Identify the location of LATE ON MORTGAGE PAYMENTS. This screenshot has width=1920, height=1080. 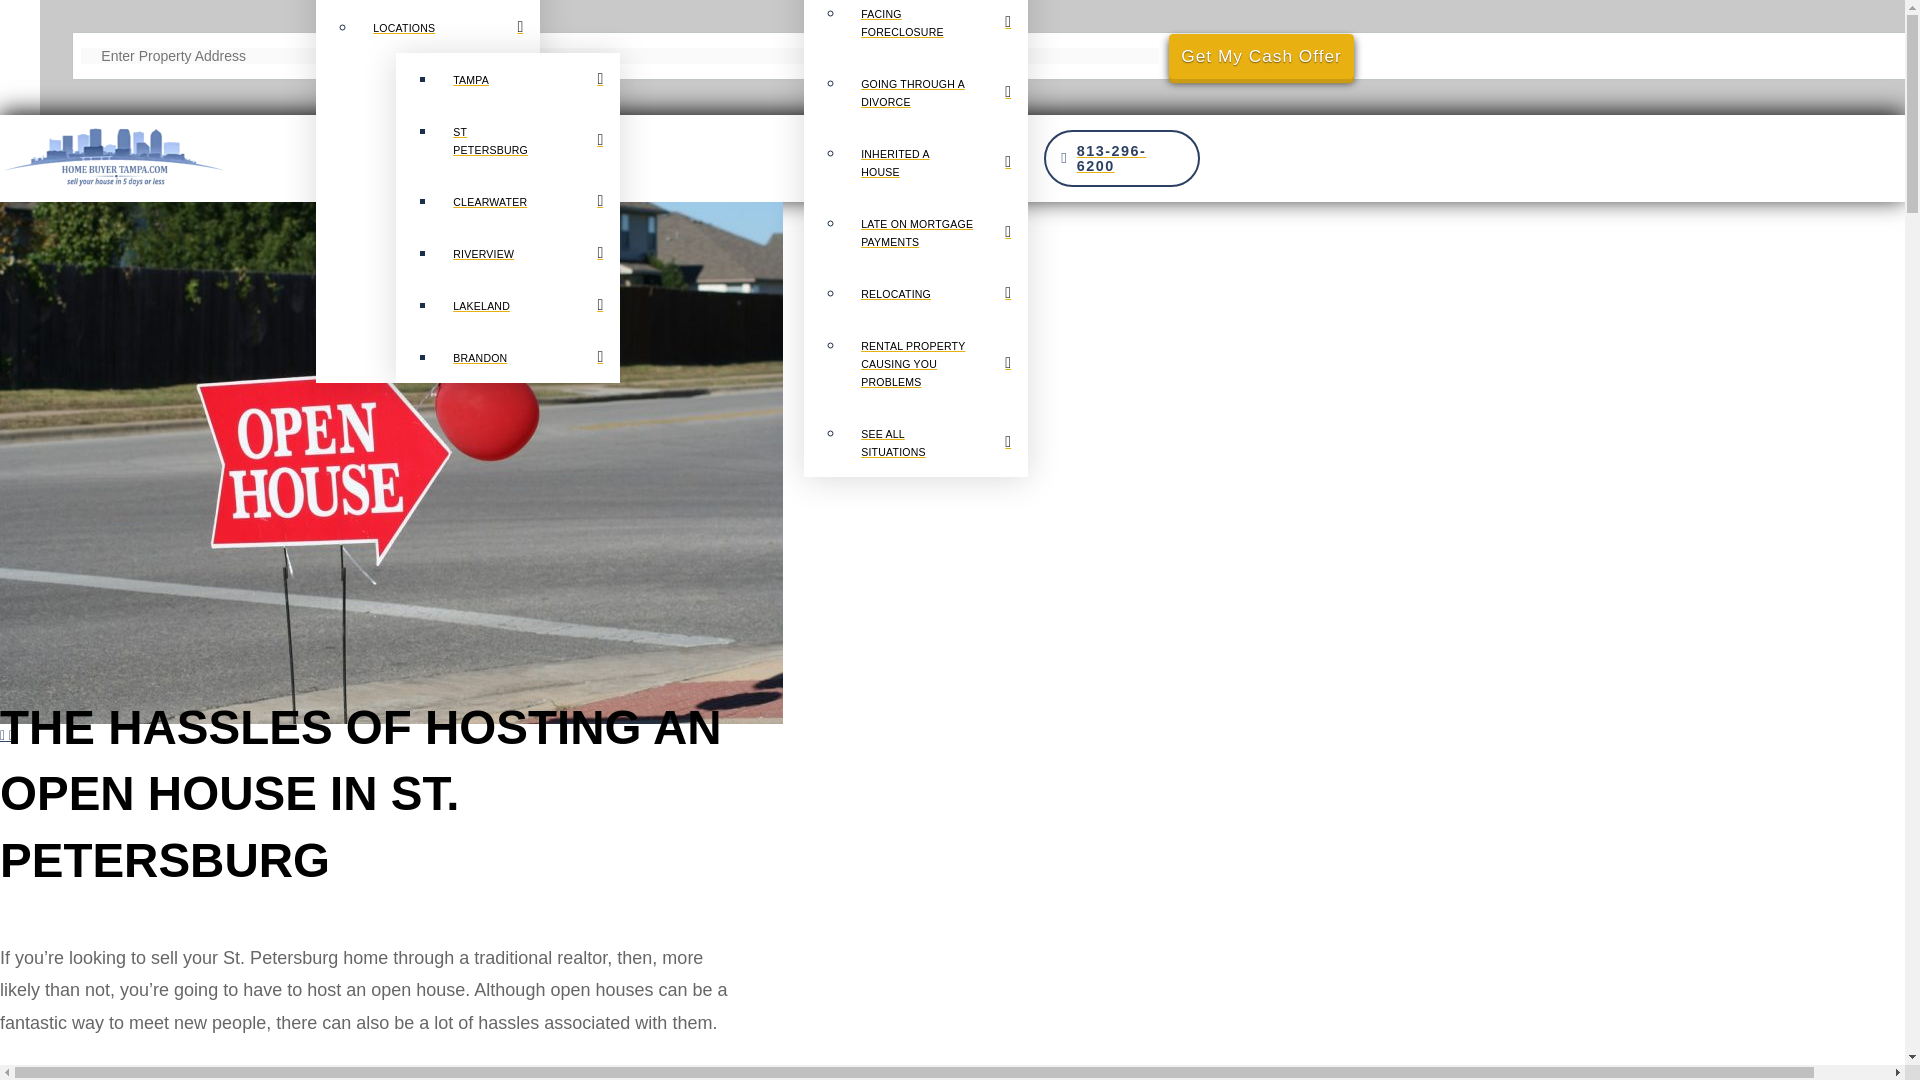
(936, 231).